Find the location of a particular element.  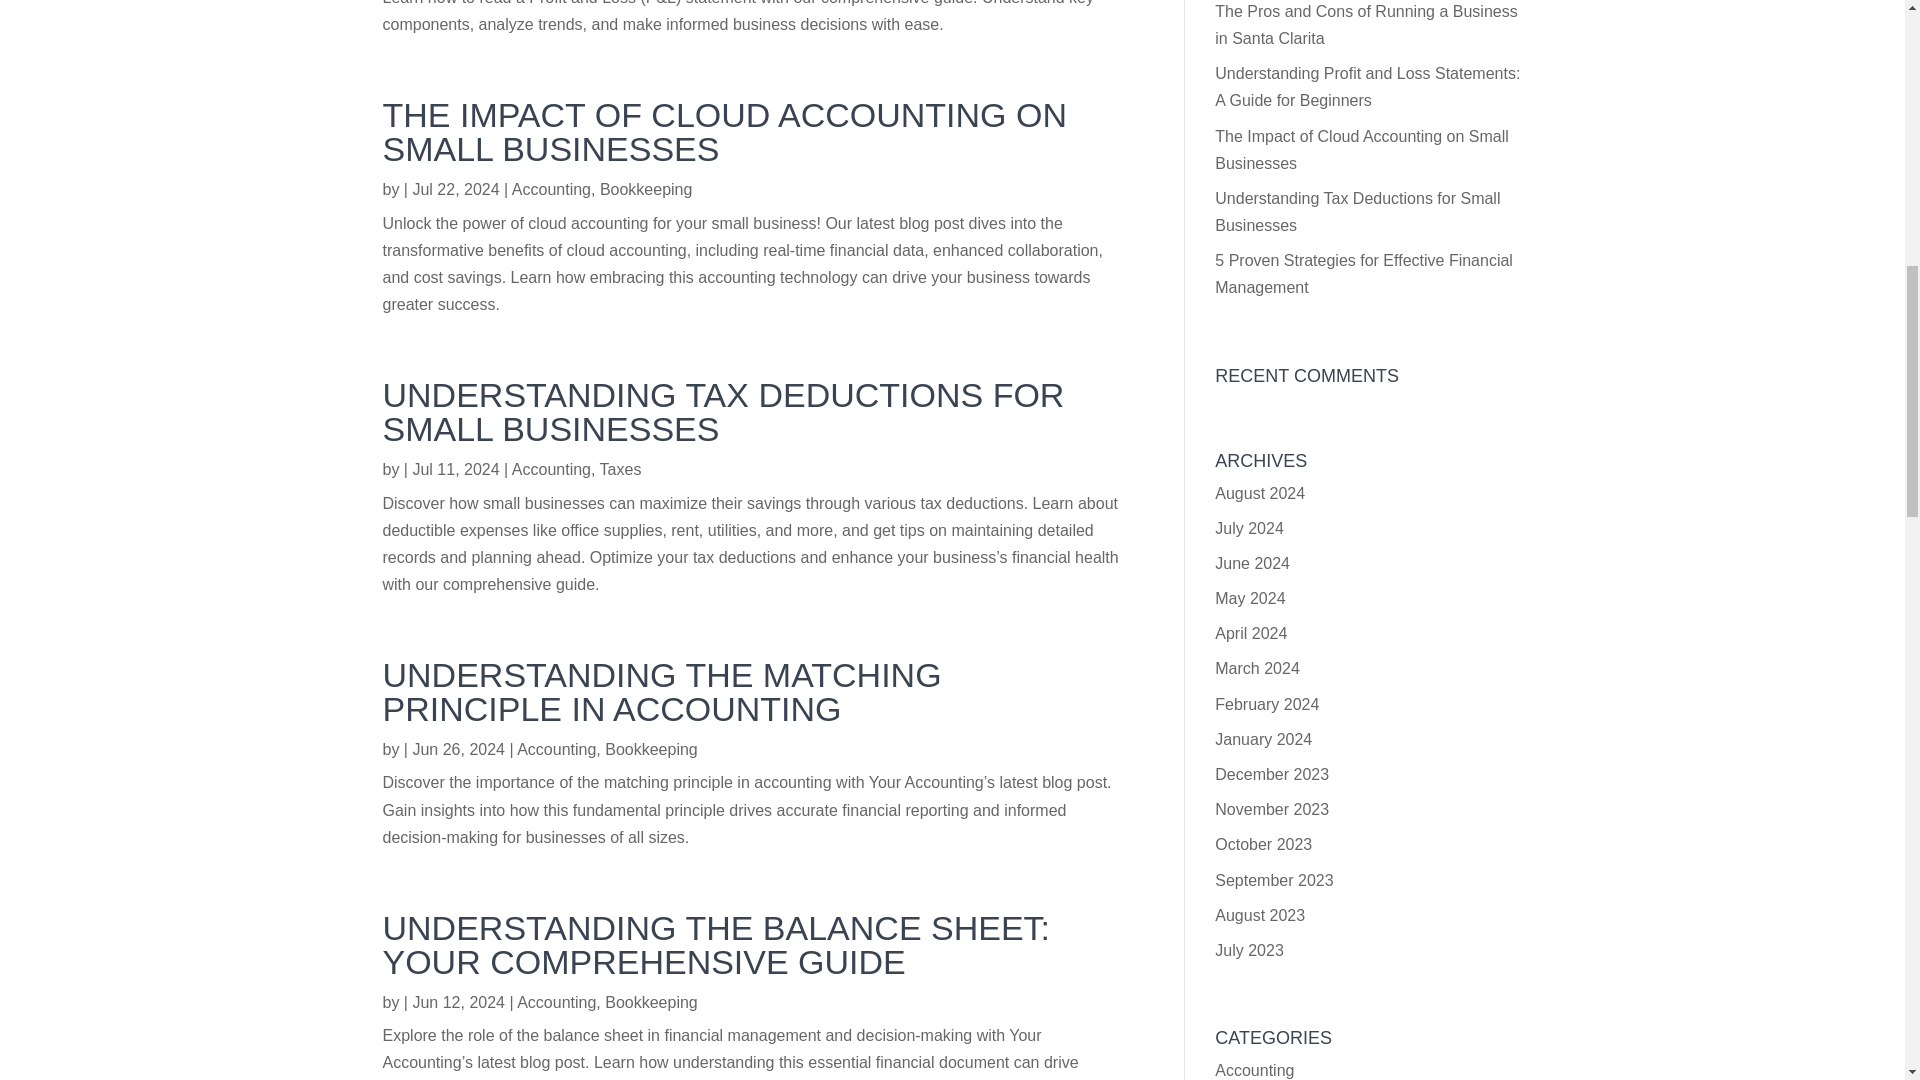

THE IMPACT OF CLOUD ACCOUNTING ON SMALL BUSINESSES is located at coordinates (724, 132).